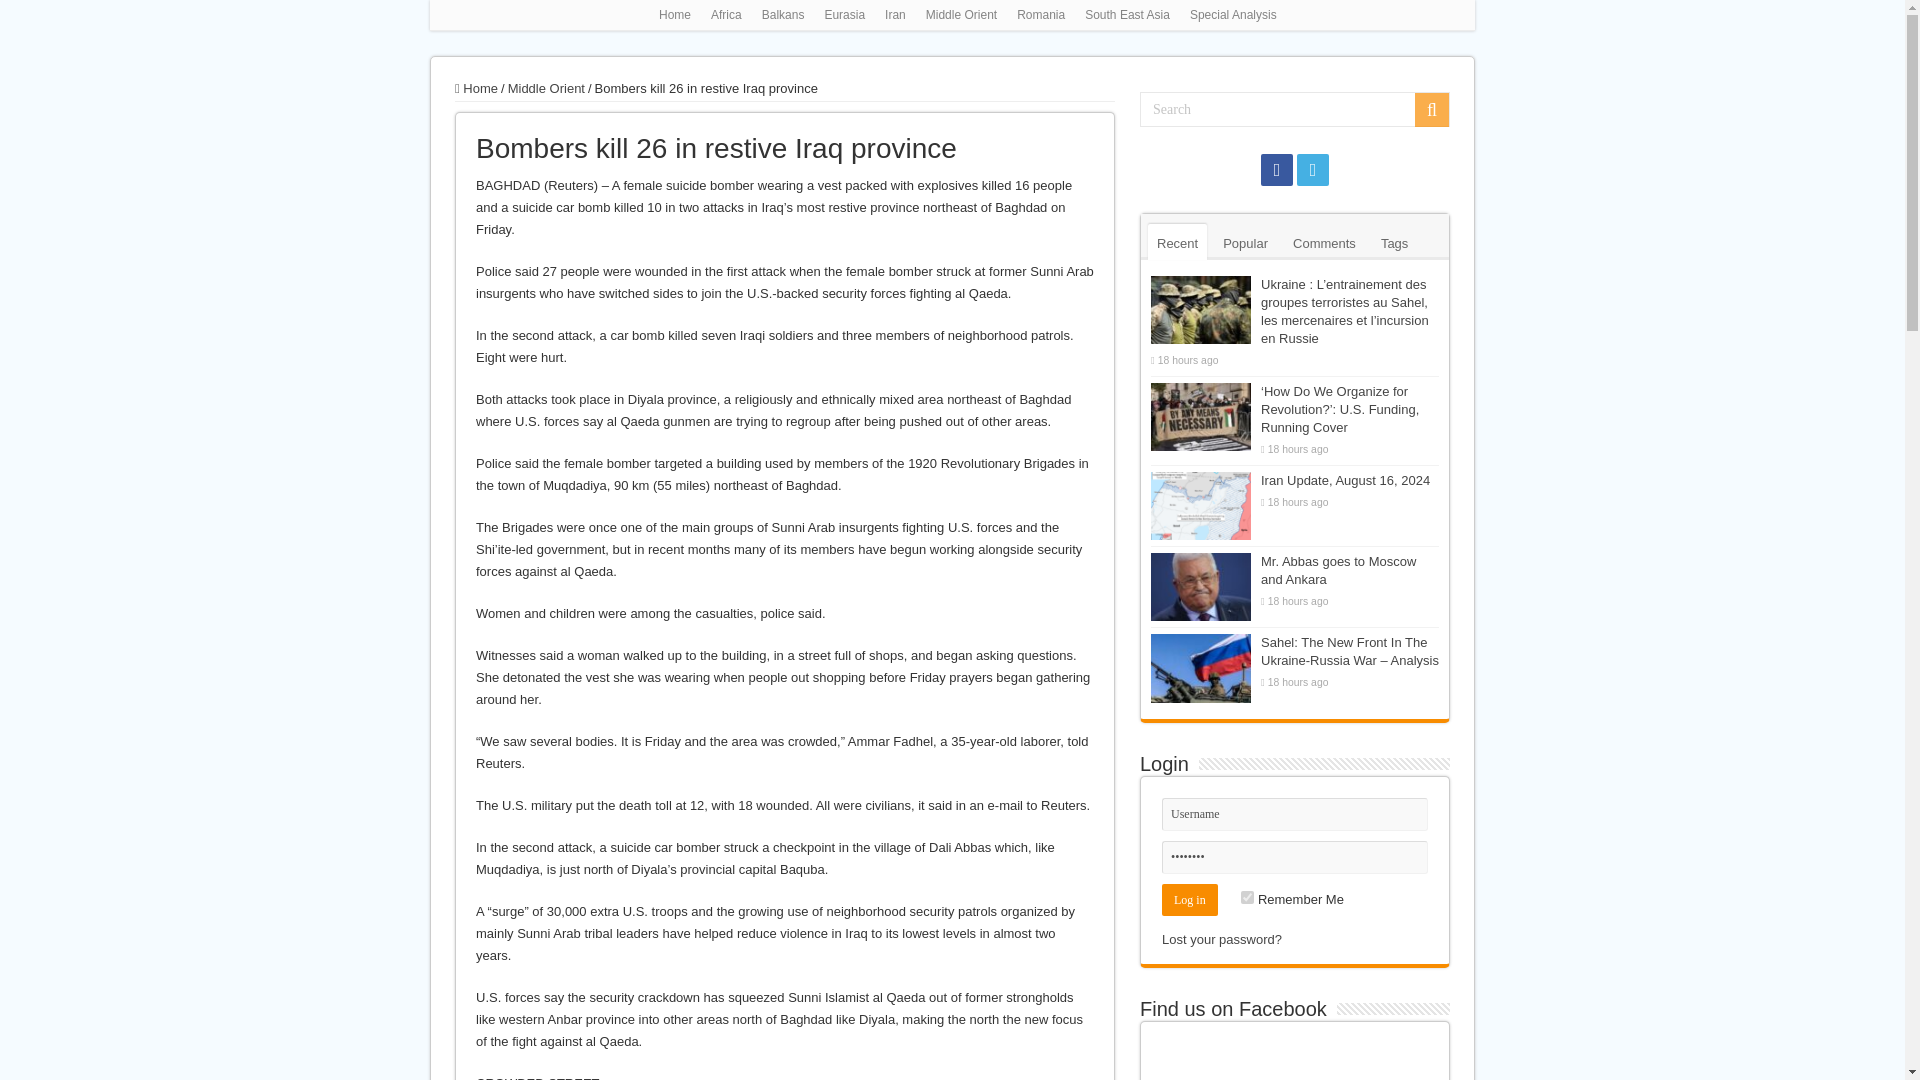  Describe the element at coordinates (1178, 242) in the screenshot. I see `Recent` at that location.